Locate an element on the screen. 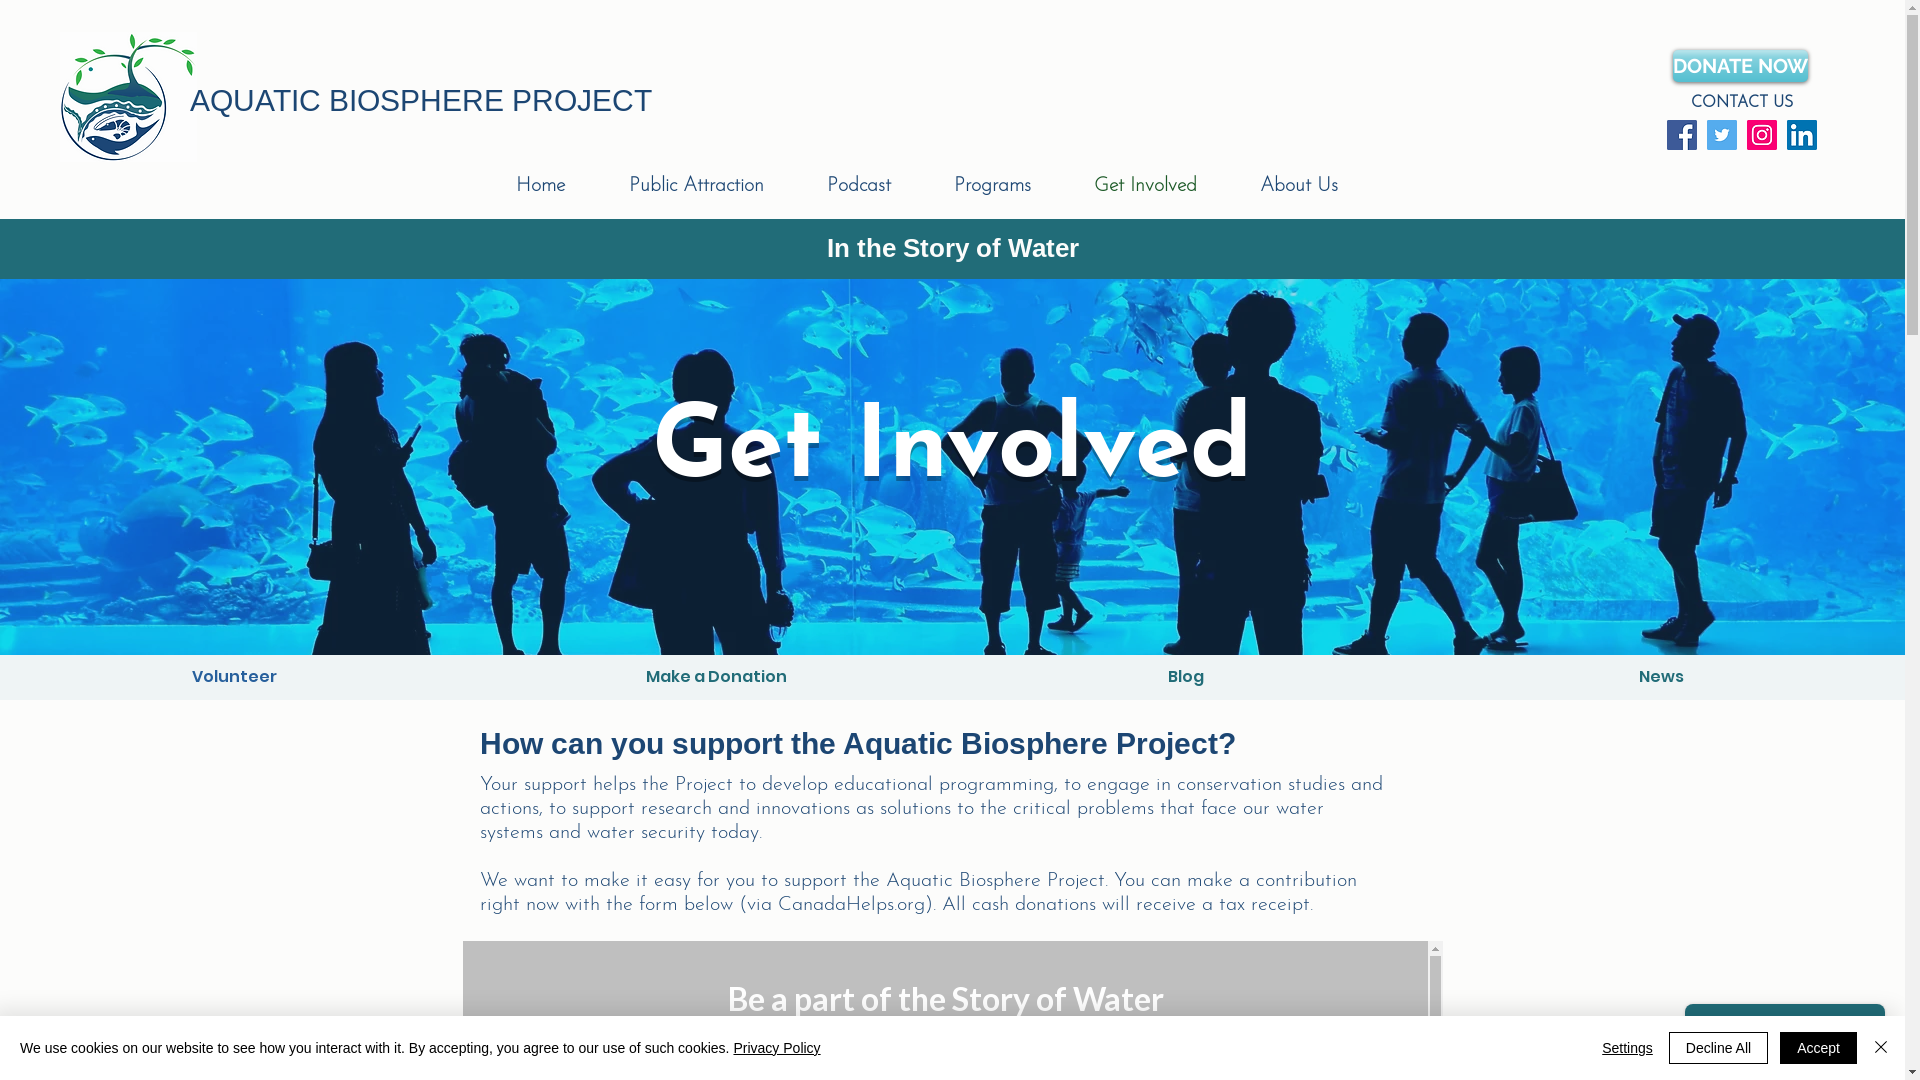  About Us is located at coordinates (1320, 186).